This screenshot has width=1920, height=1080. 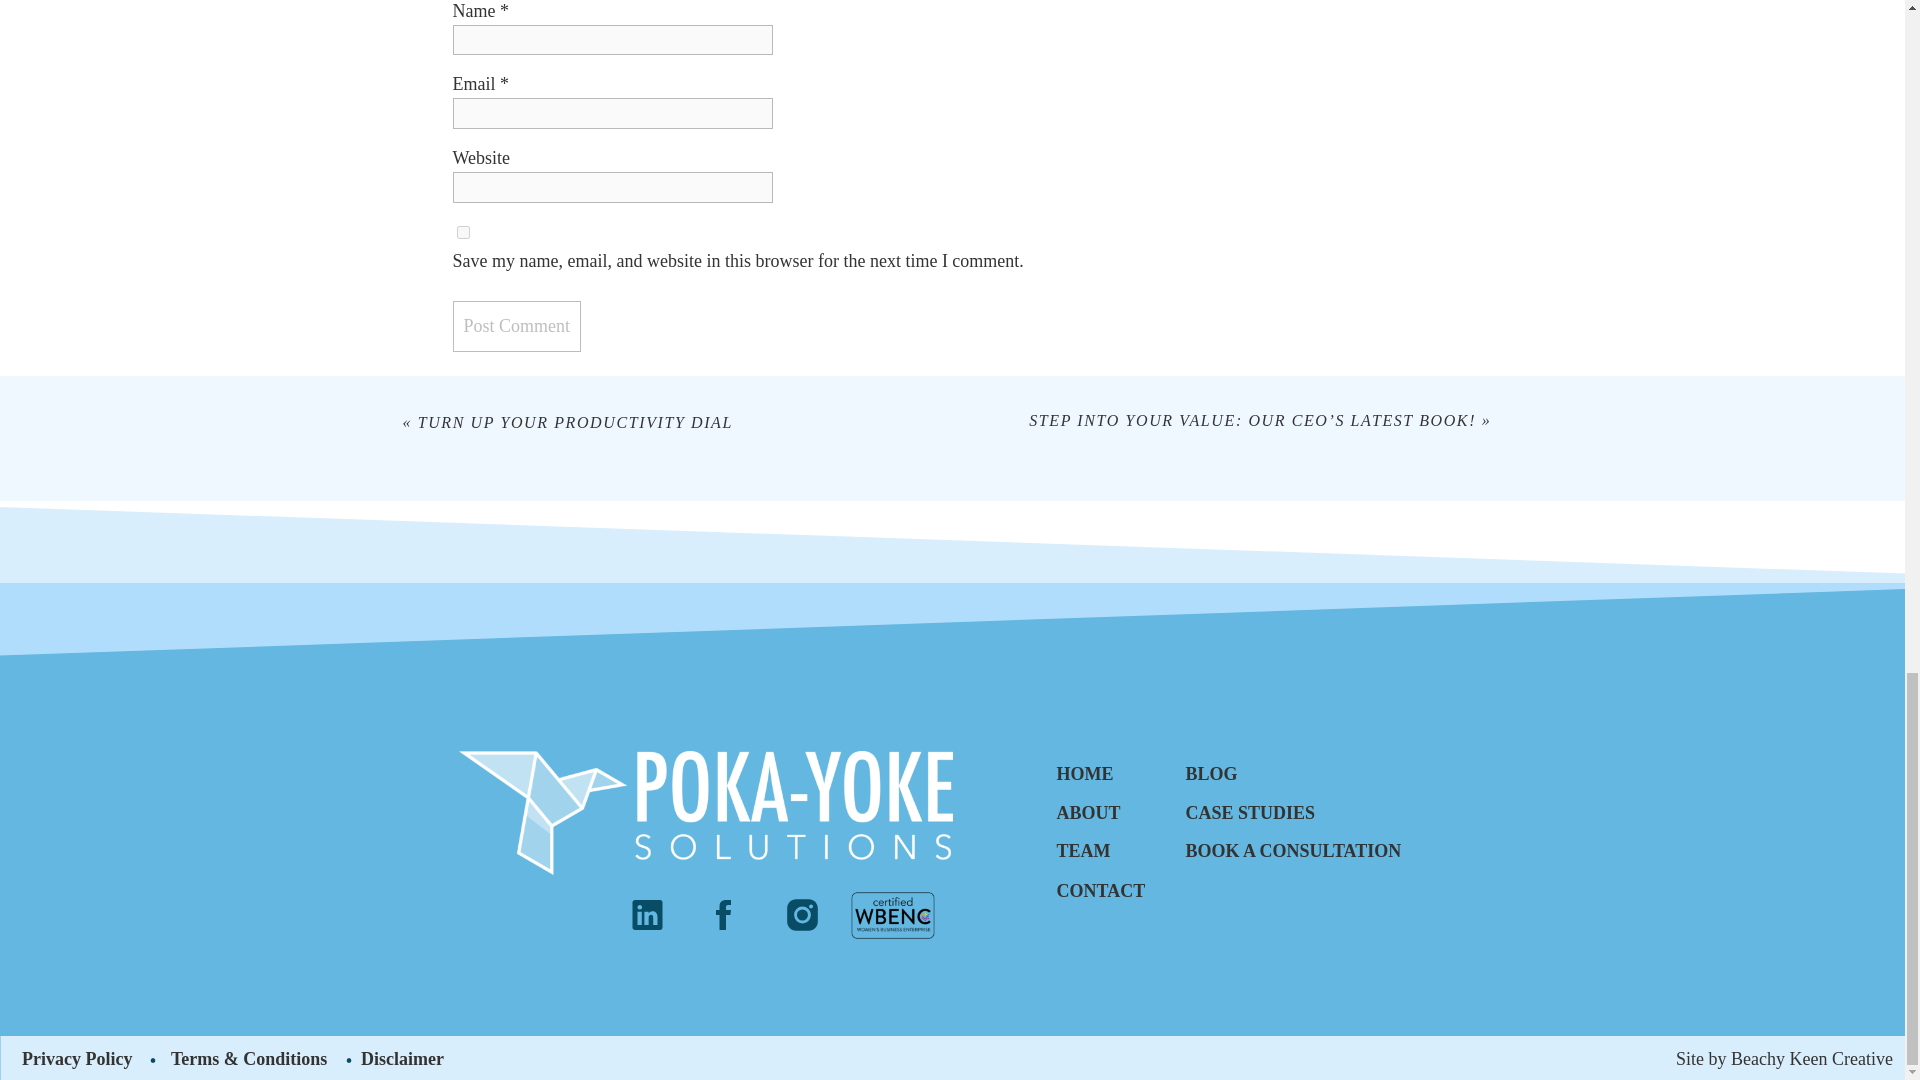 I want to click on TURN UP YOUR PRODUCTIVITY DIAL, so click(x=576, y=422).